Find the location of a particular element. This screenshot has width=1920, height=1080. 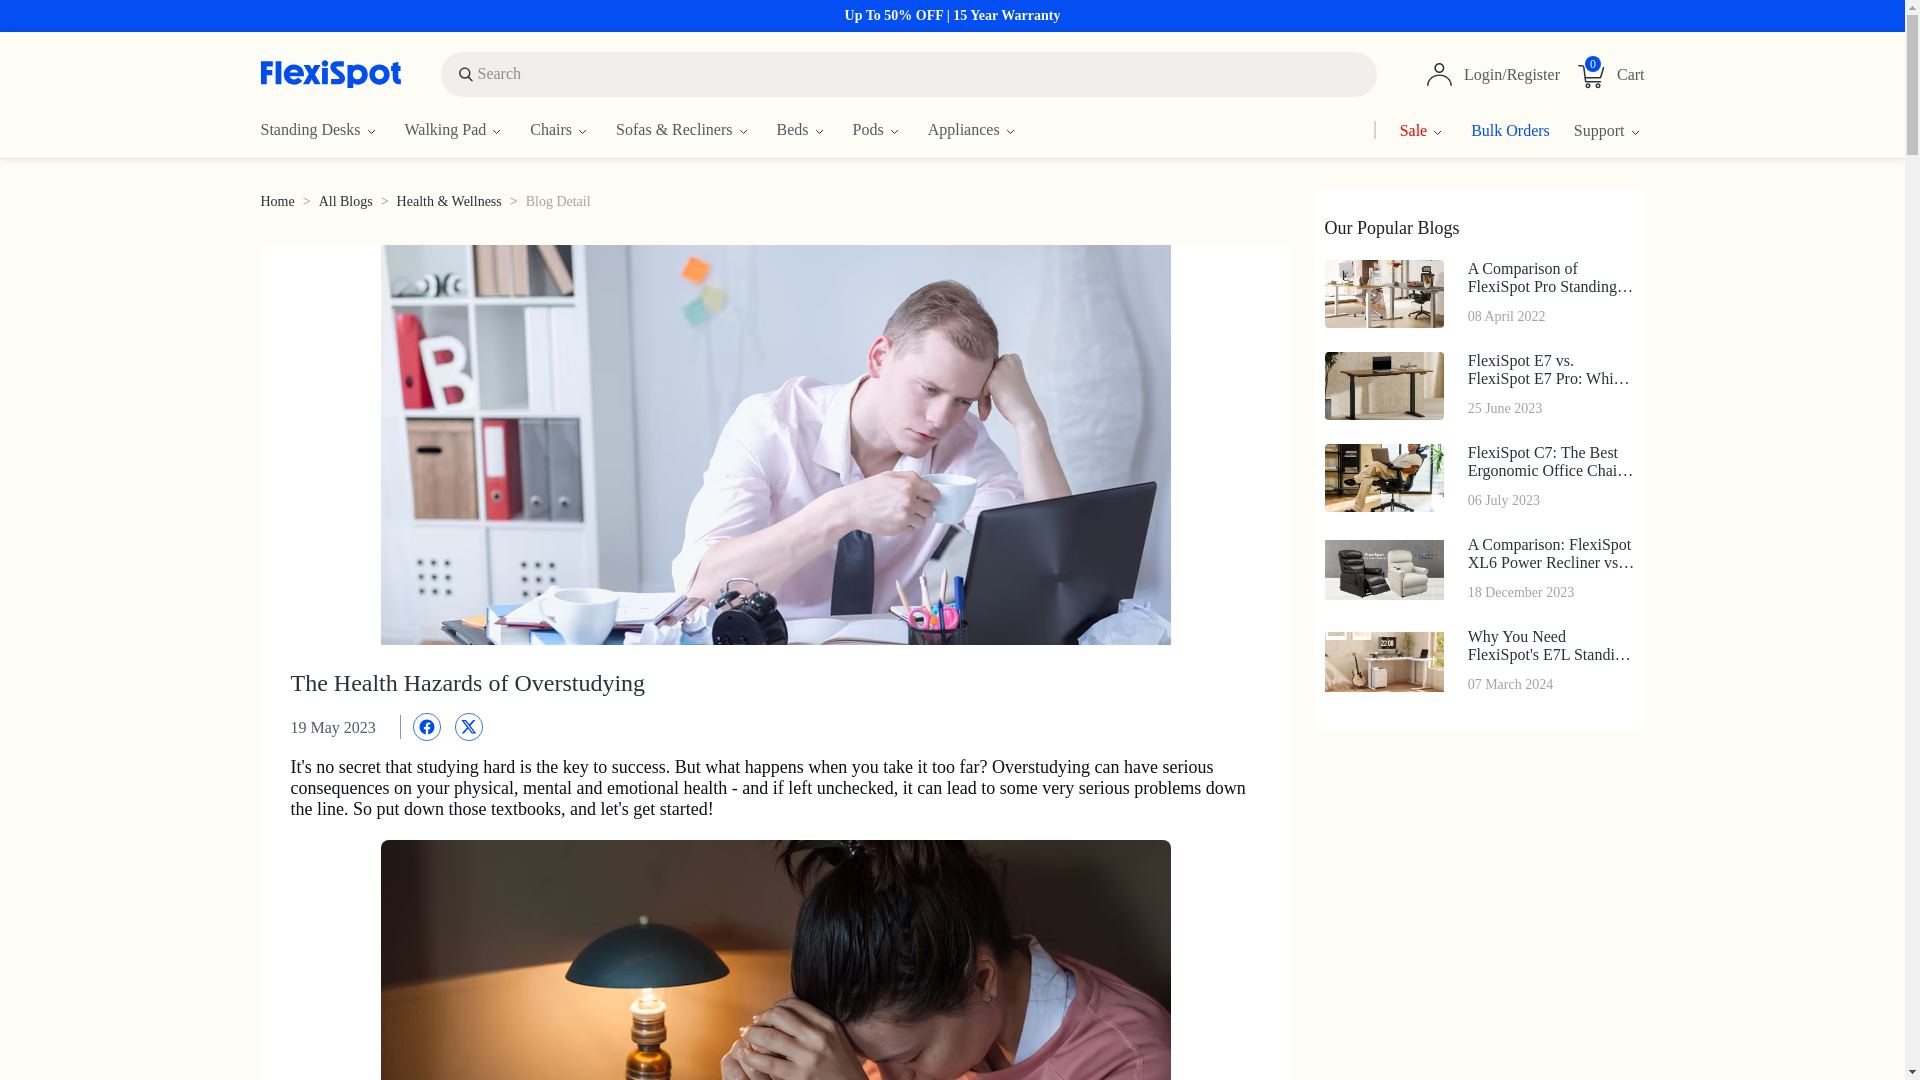

Standing Desks is located at coordinates (331, 130).